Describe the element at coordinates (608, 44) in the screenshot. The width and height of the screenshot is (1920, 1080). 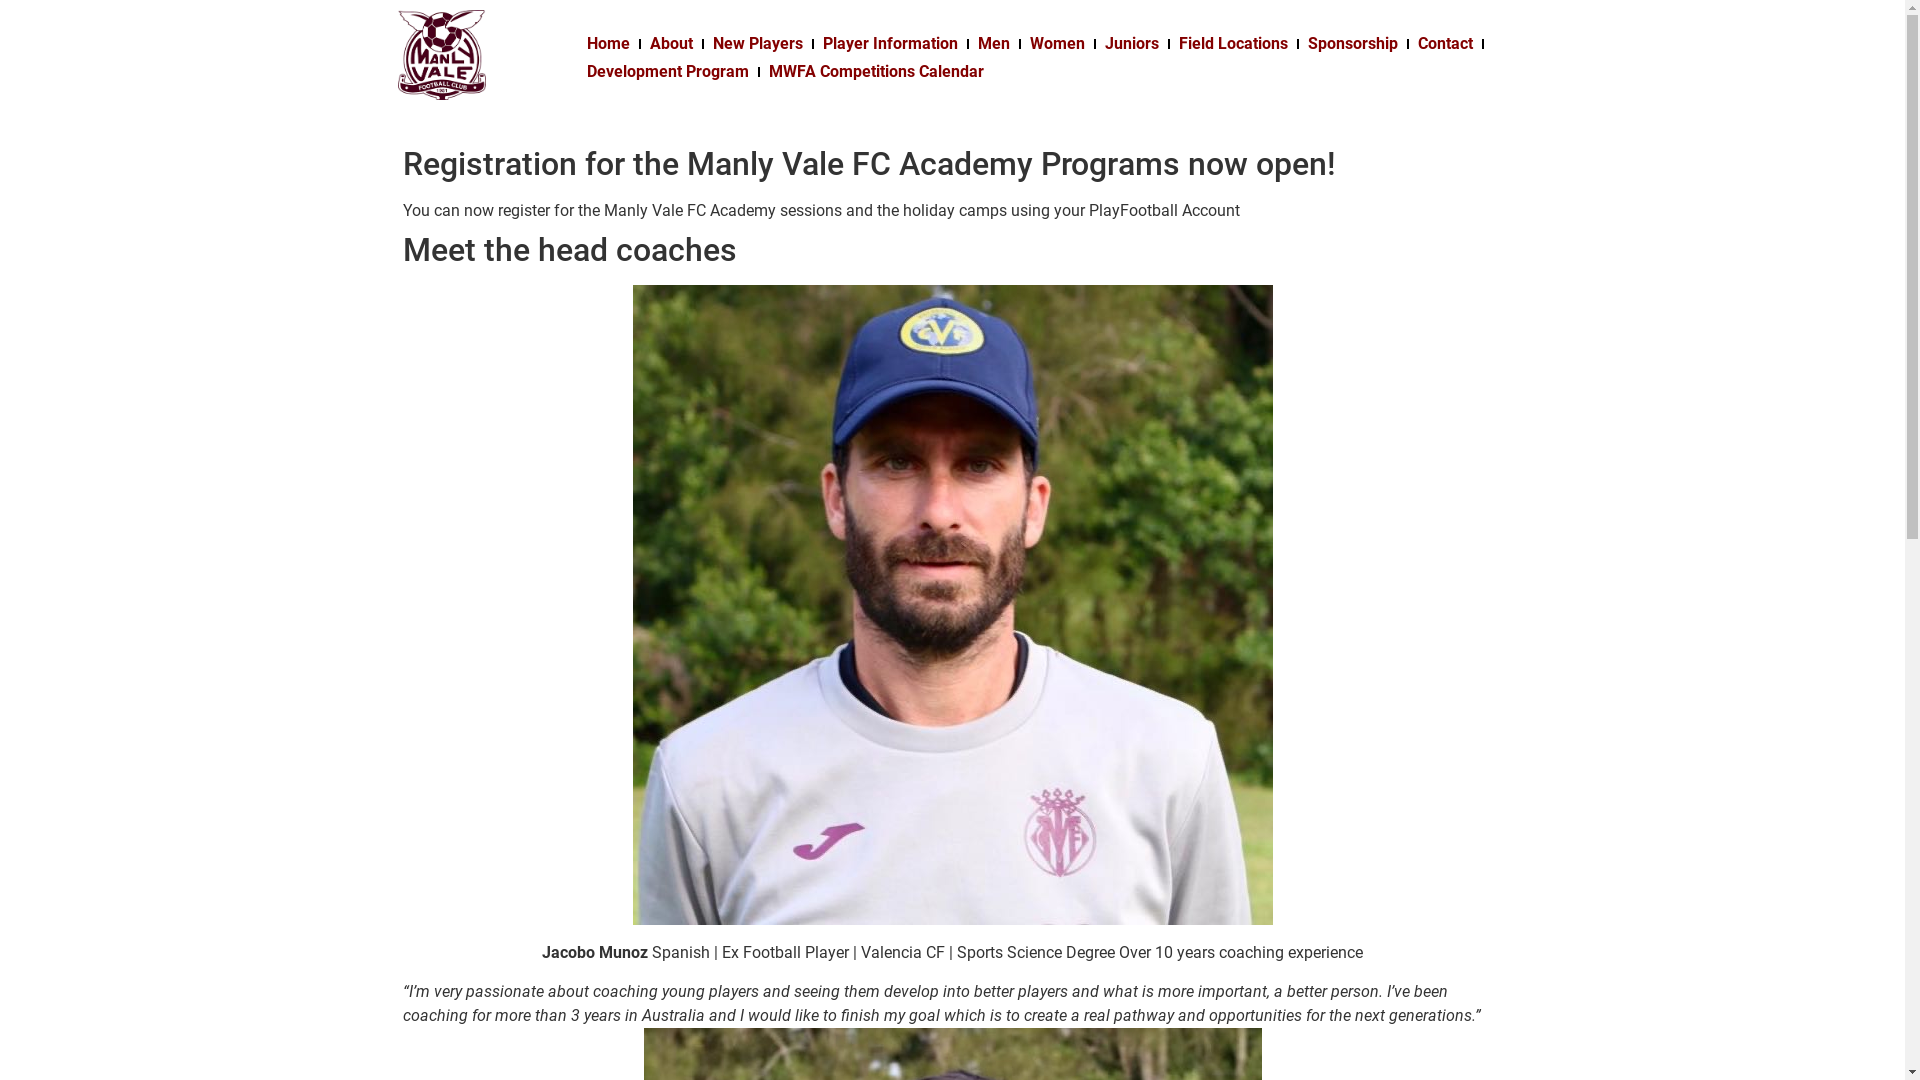
I see `Home` at that location.